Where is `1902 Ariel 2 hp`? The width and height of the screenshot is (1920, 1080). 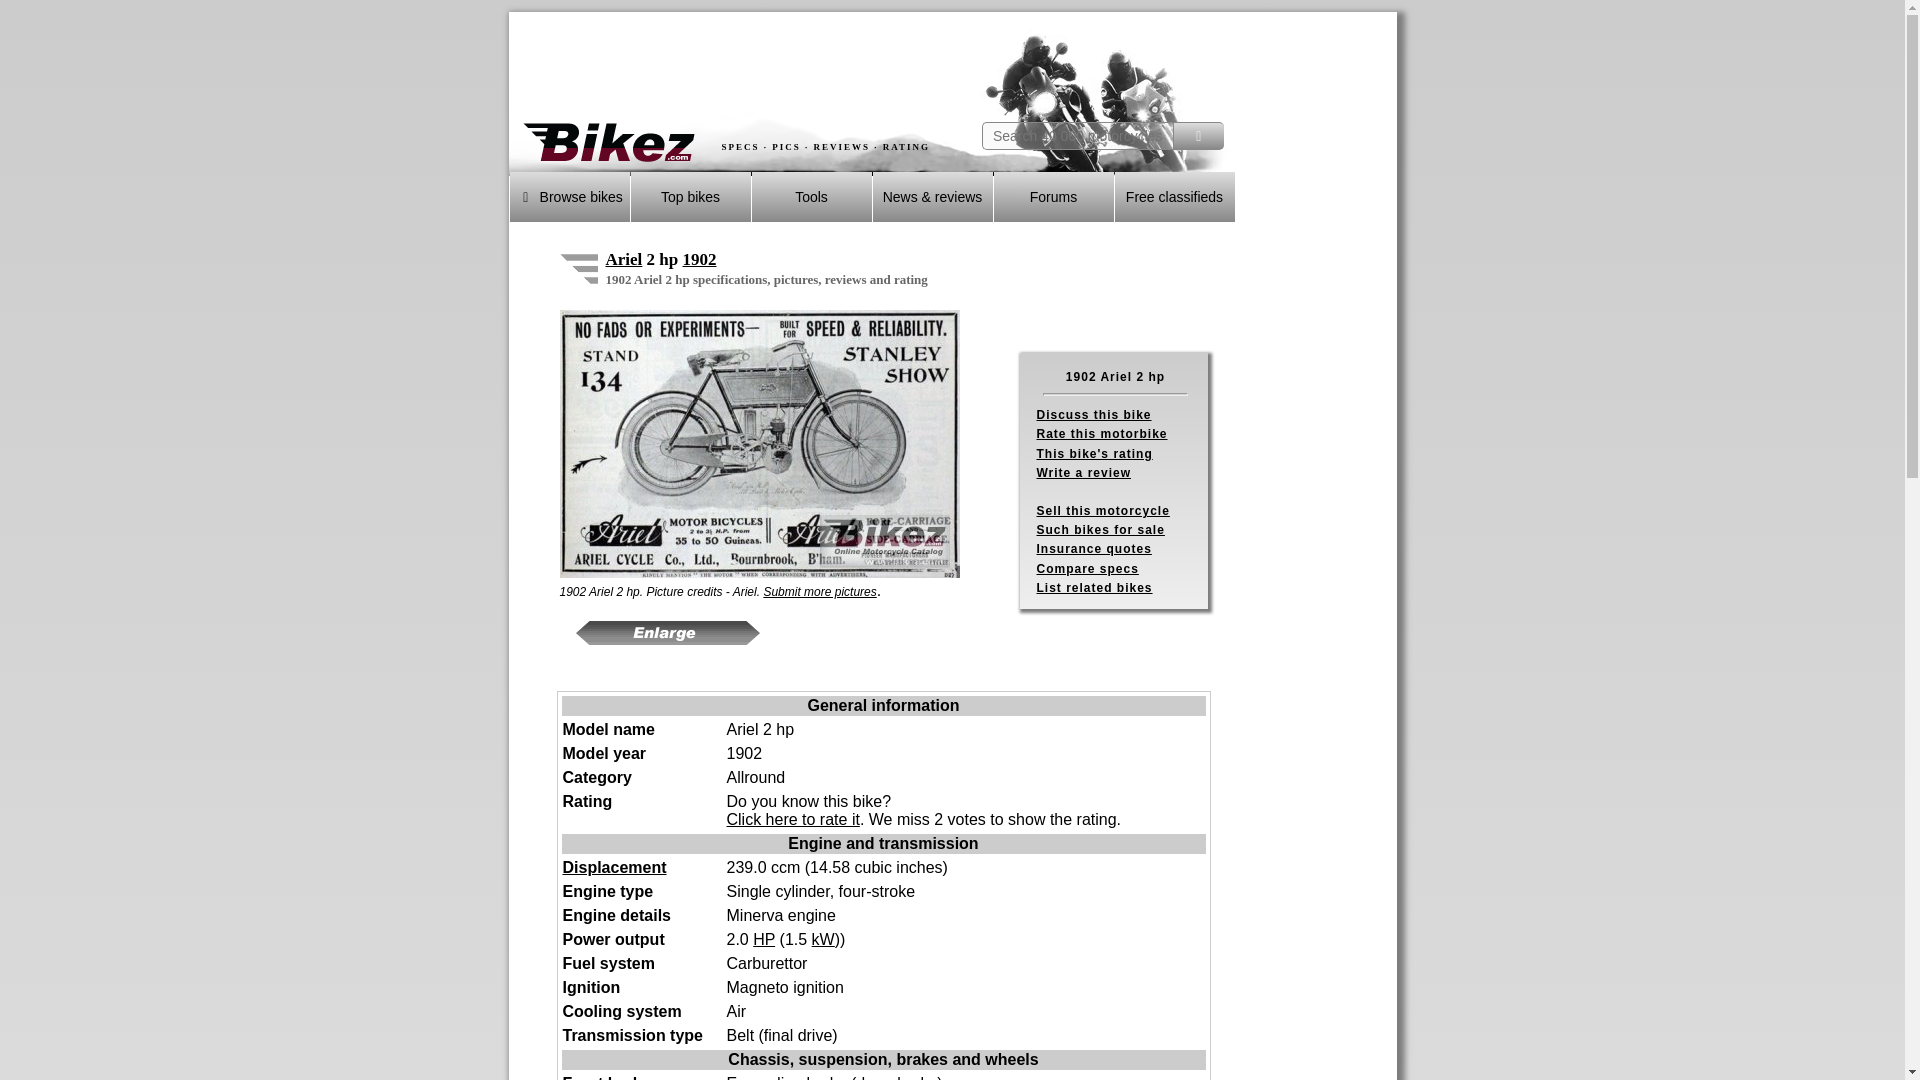
1902 Ariel 2 hp is located at coordinates (760, 443).